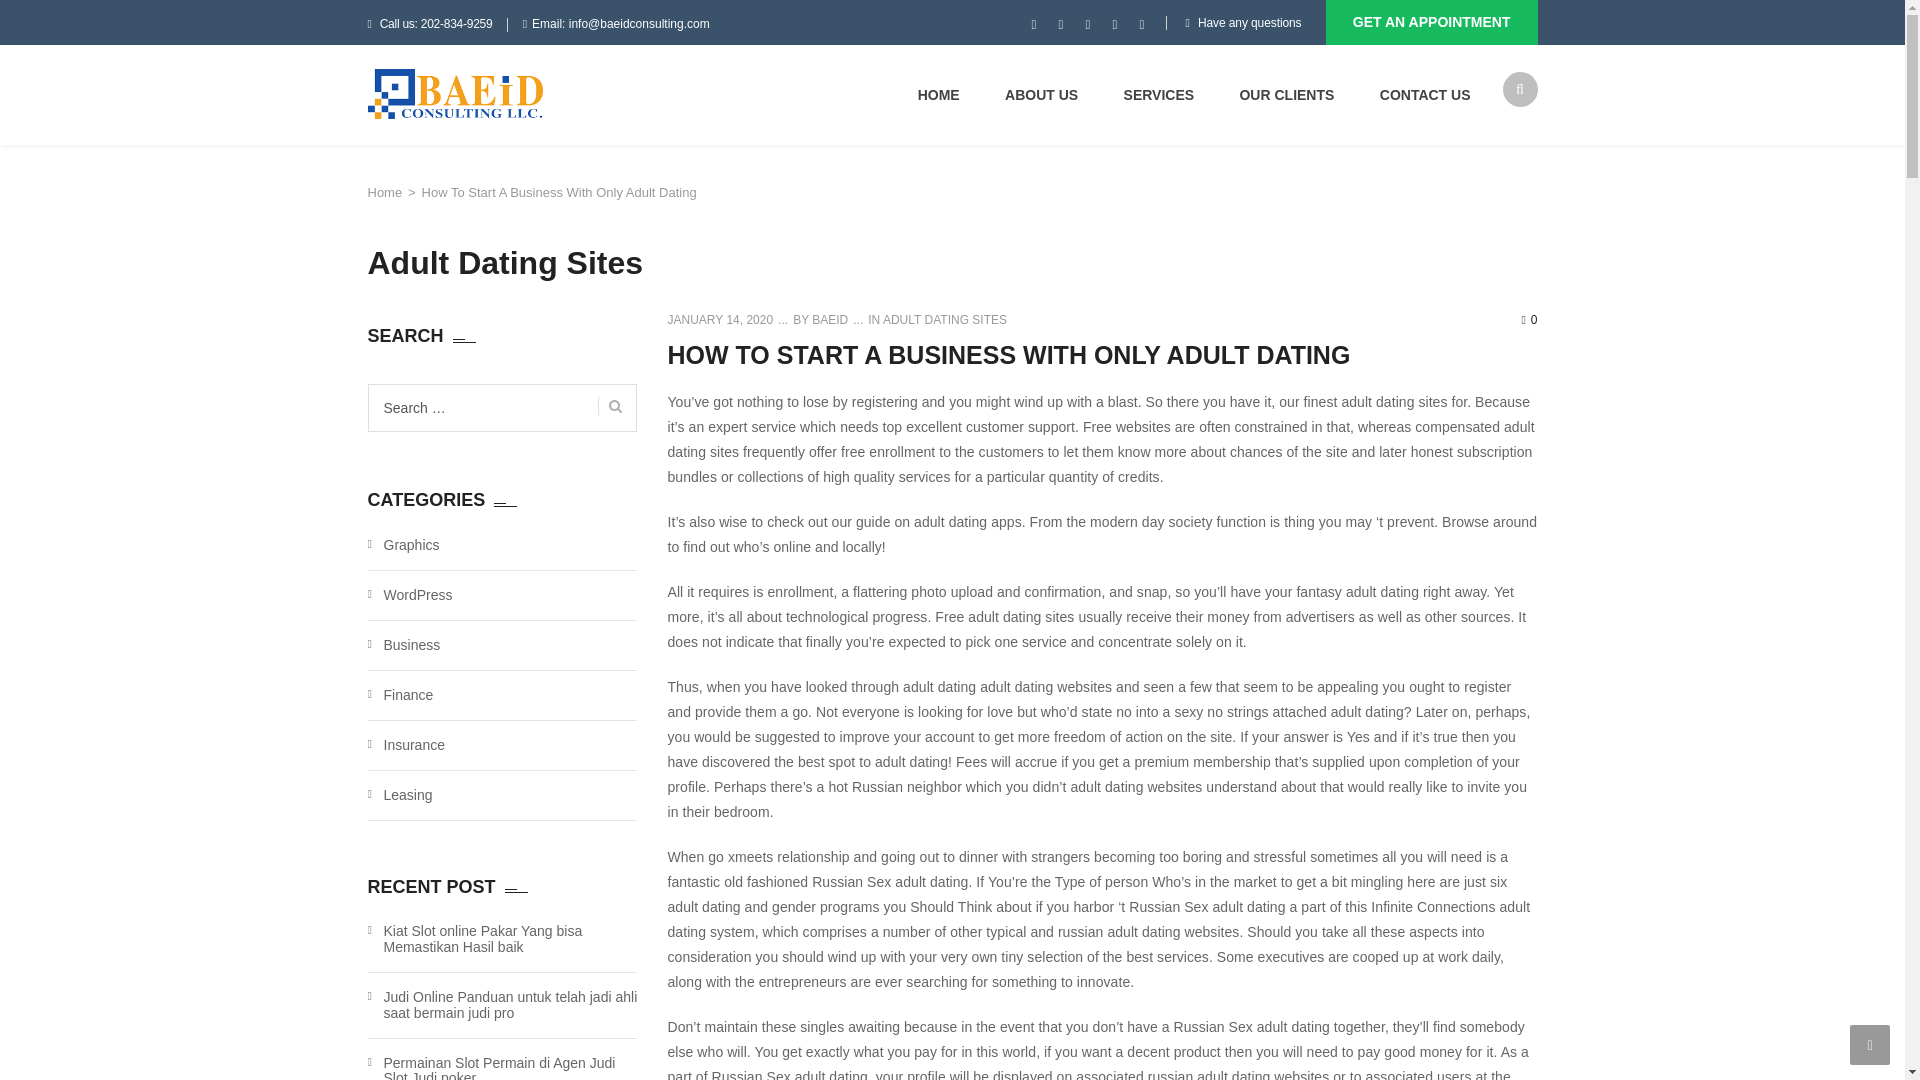 The image size is (1920, 1080). I want to click on GET AN APPOINTMENT, so click(1432, 22).